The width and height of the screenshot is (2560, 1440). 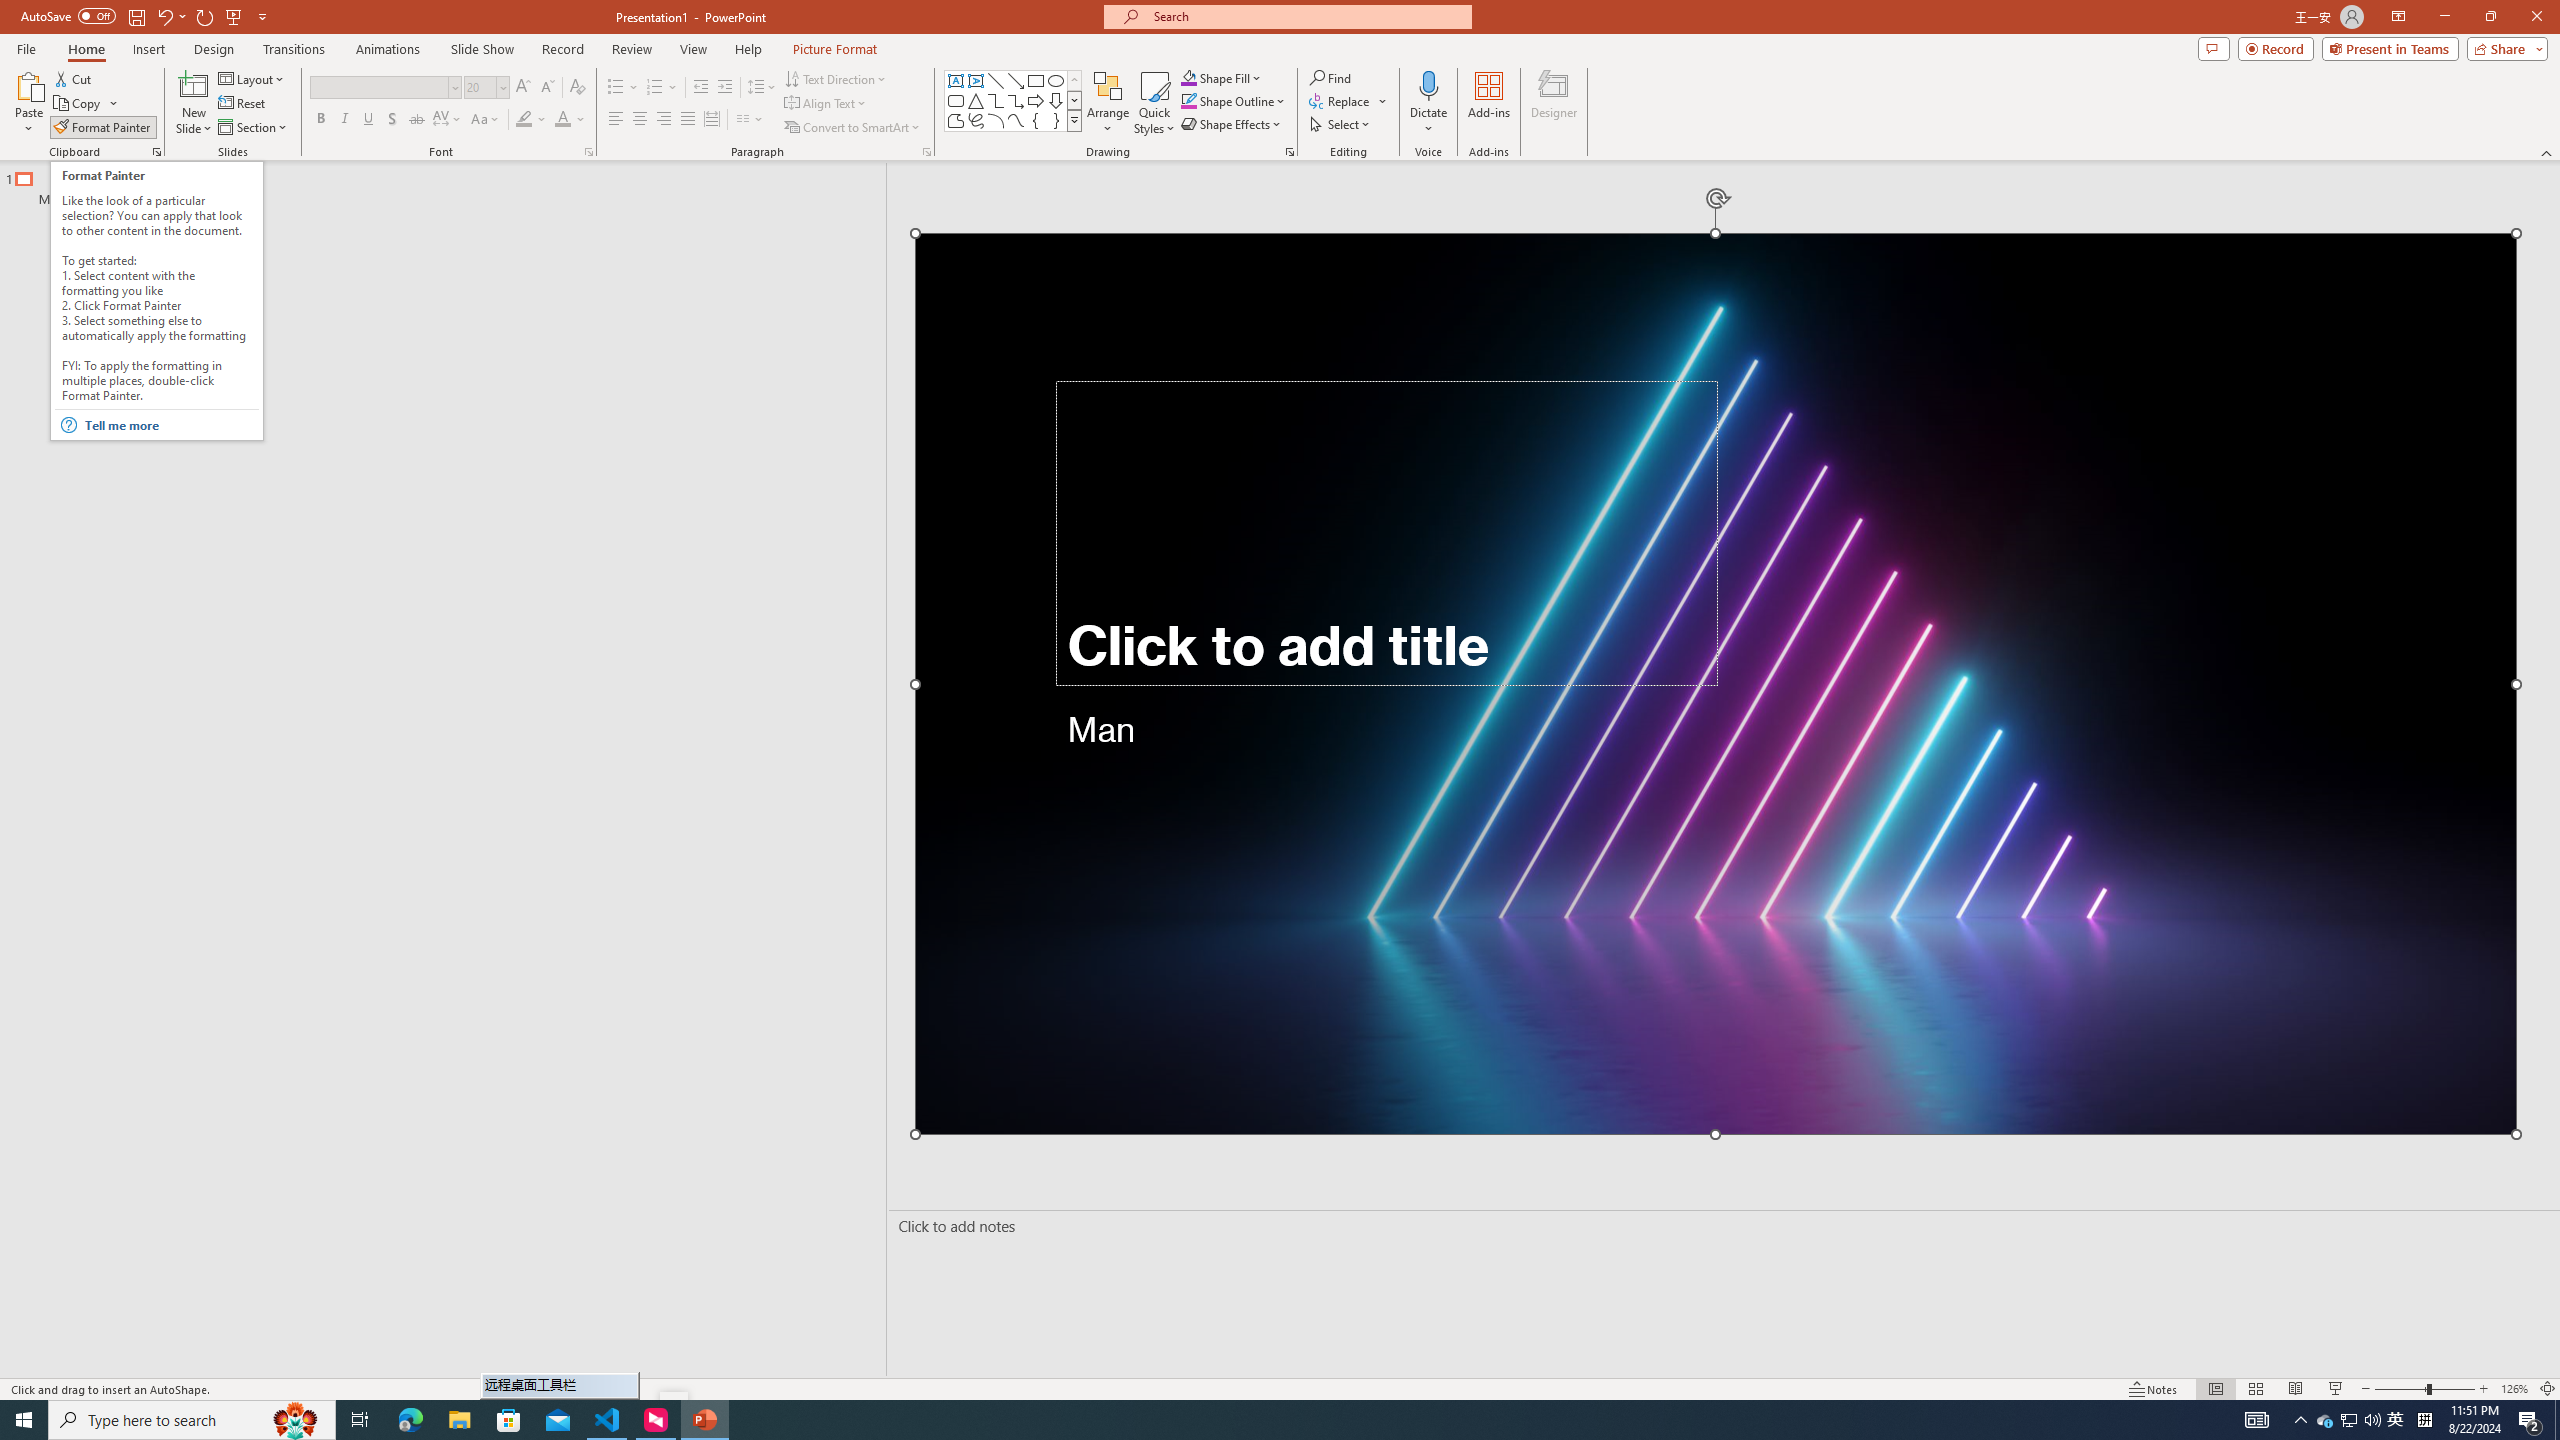 I want to click on Right Brace, so click(x=1056, y=120).